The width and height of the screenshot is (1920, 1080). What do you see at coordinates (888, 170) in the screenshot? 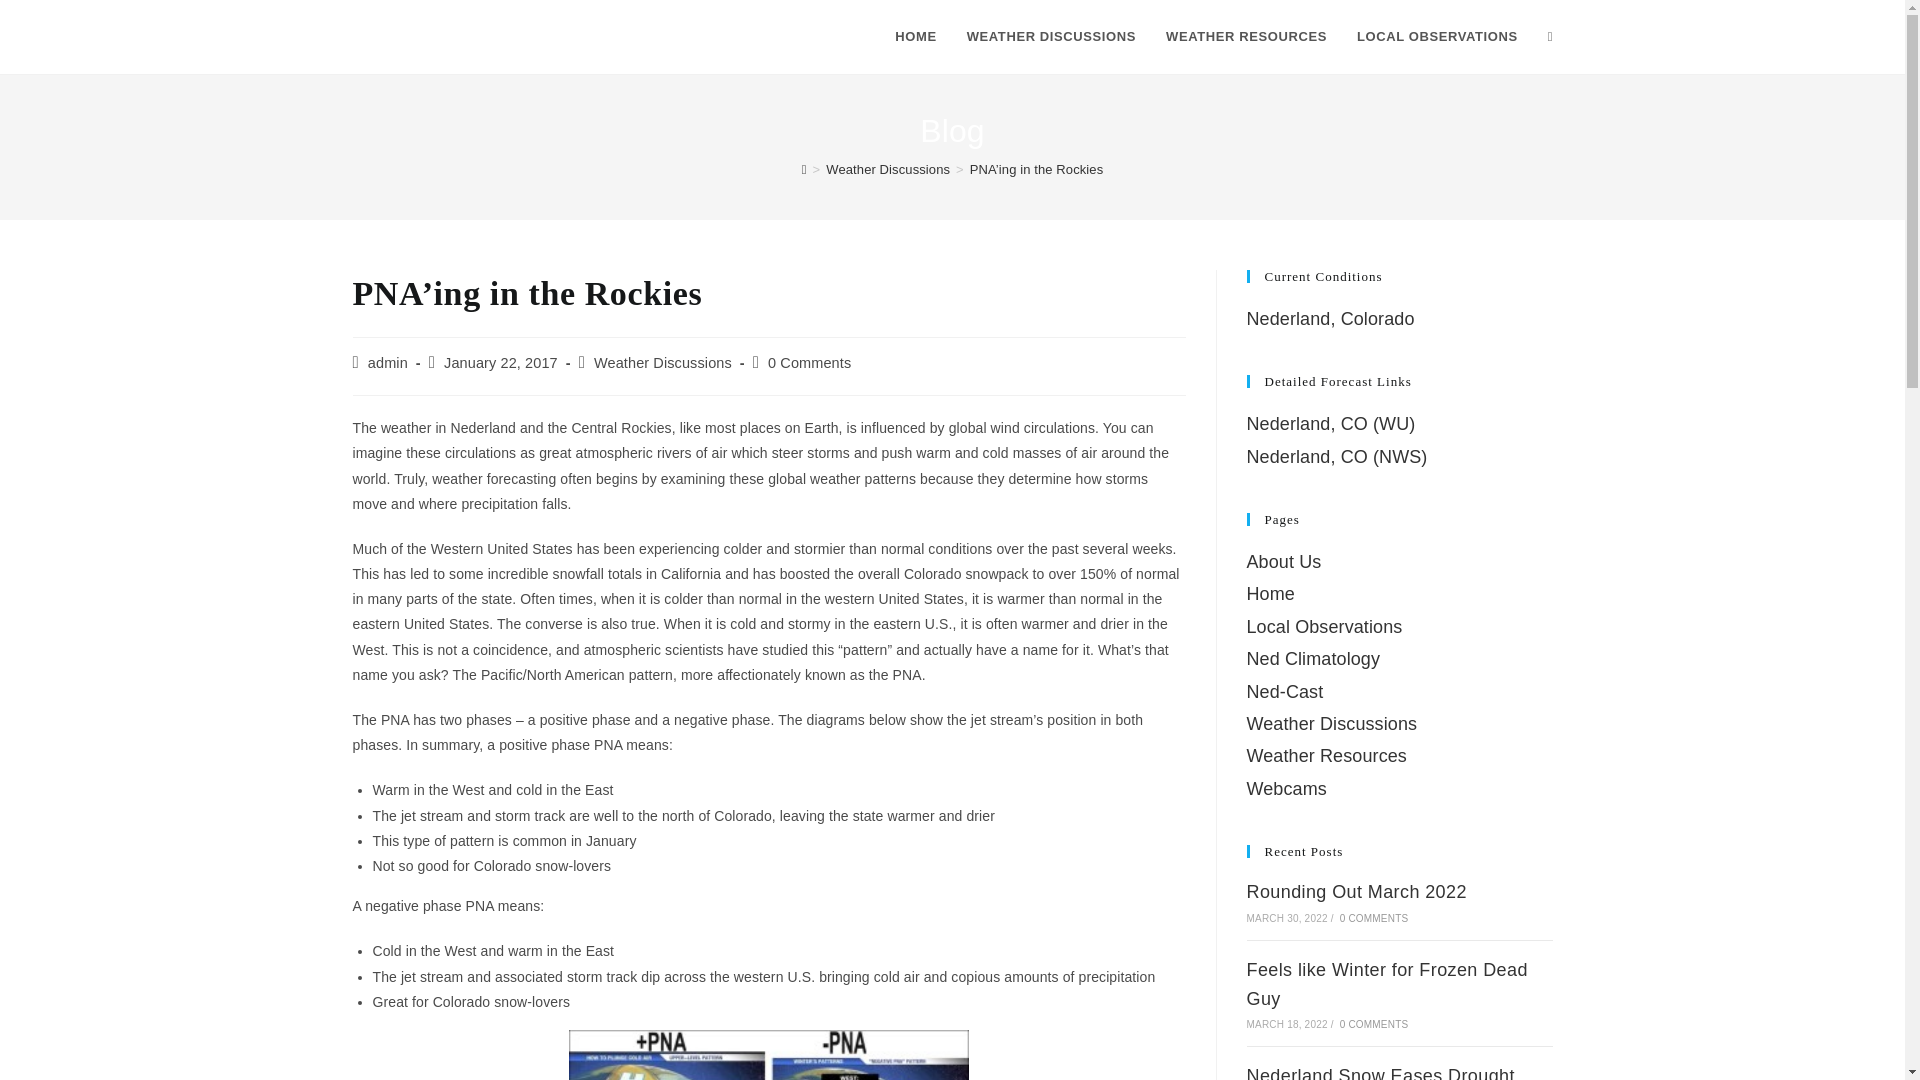
I see `Weather Discussions` at bounding box center [888, 170].